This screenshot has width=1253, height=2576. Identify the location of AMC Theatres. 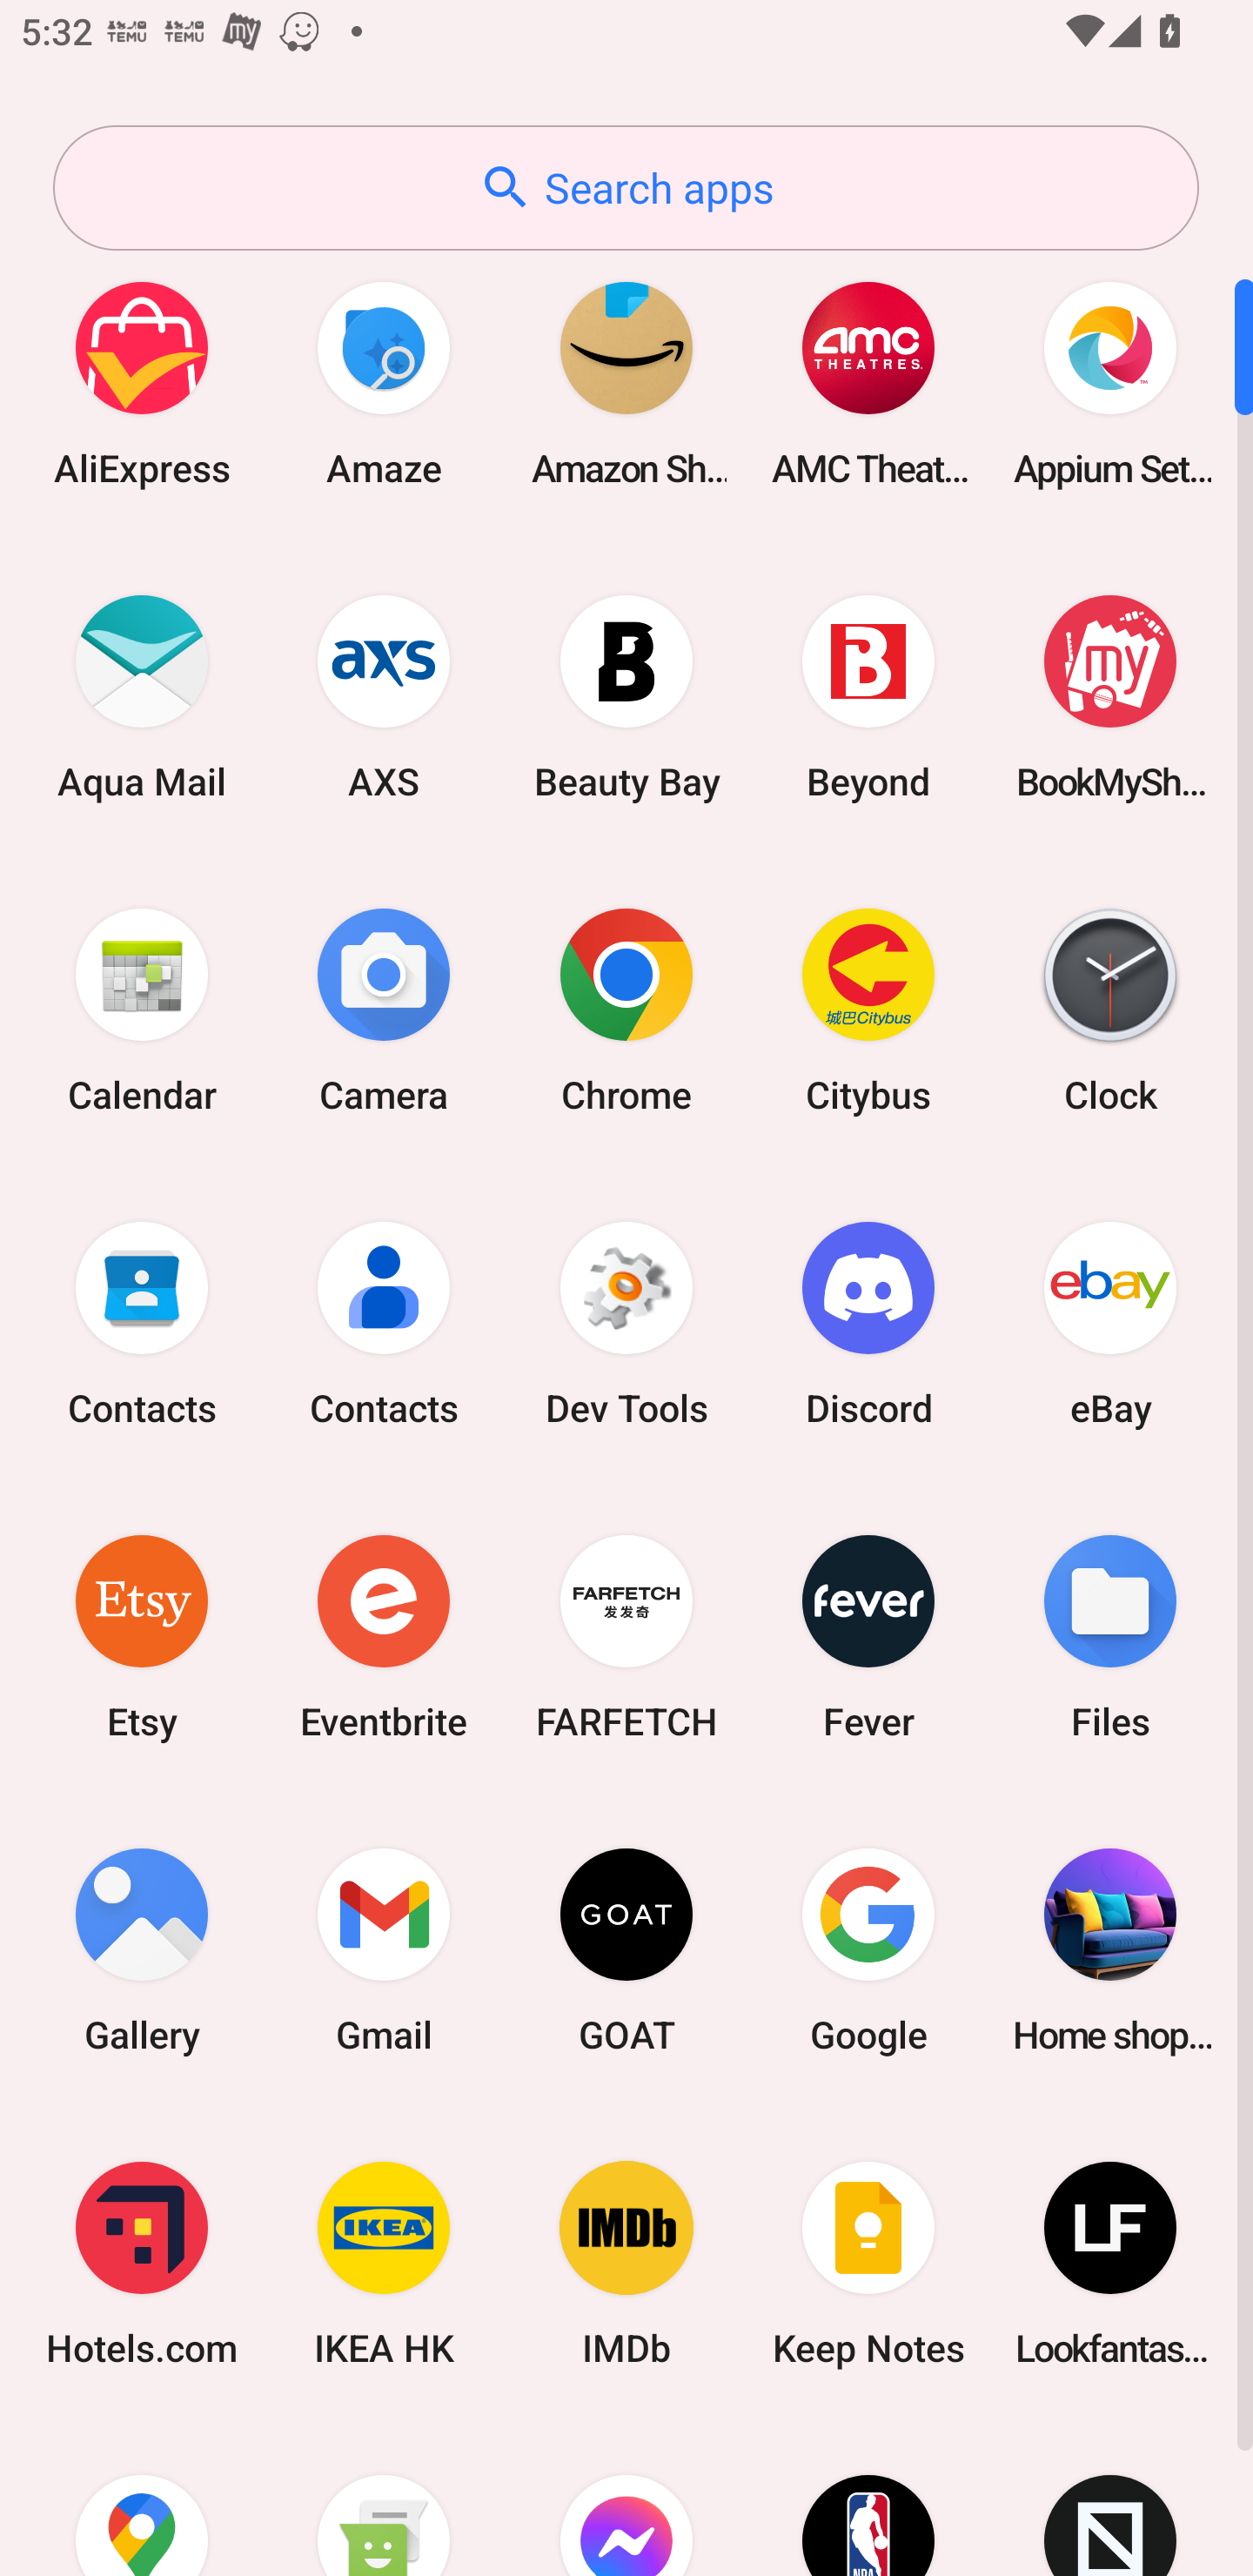
(868, 383).